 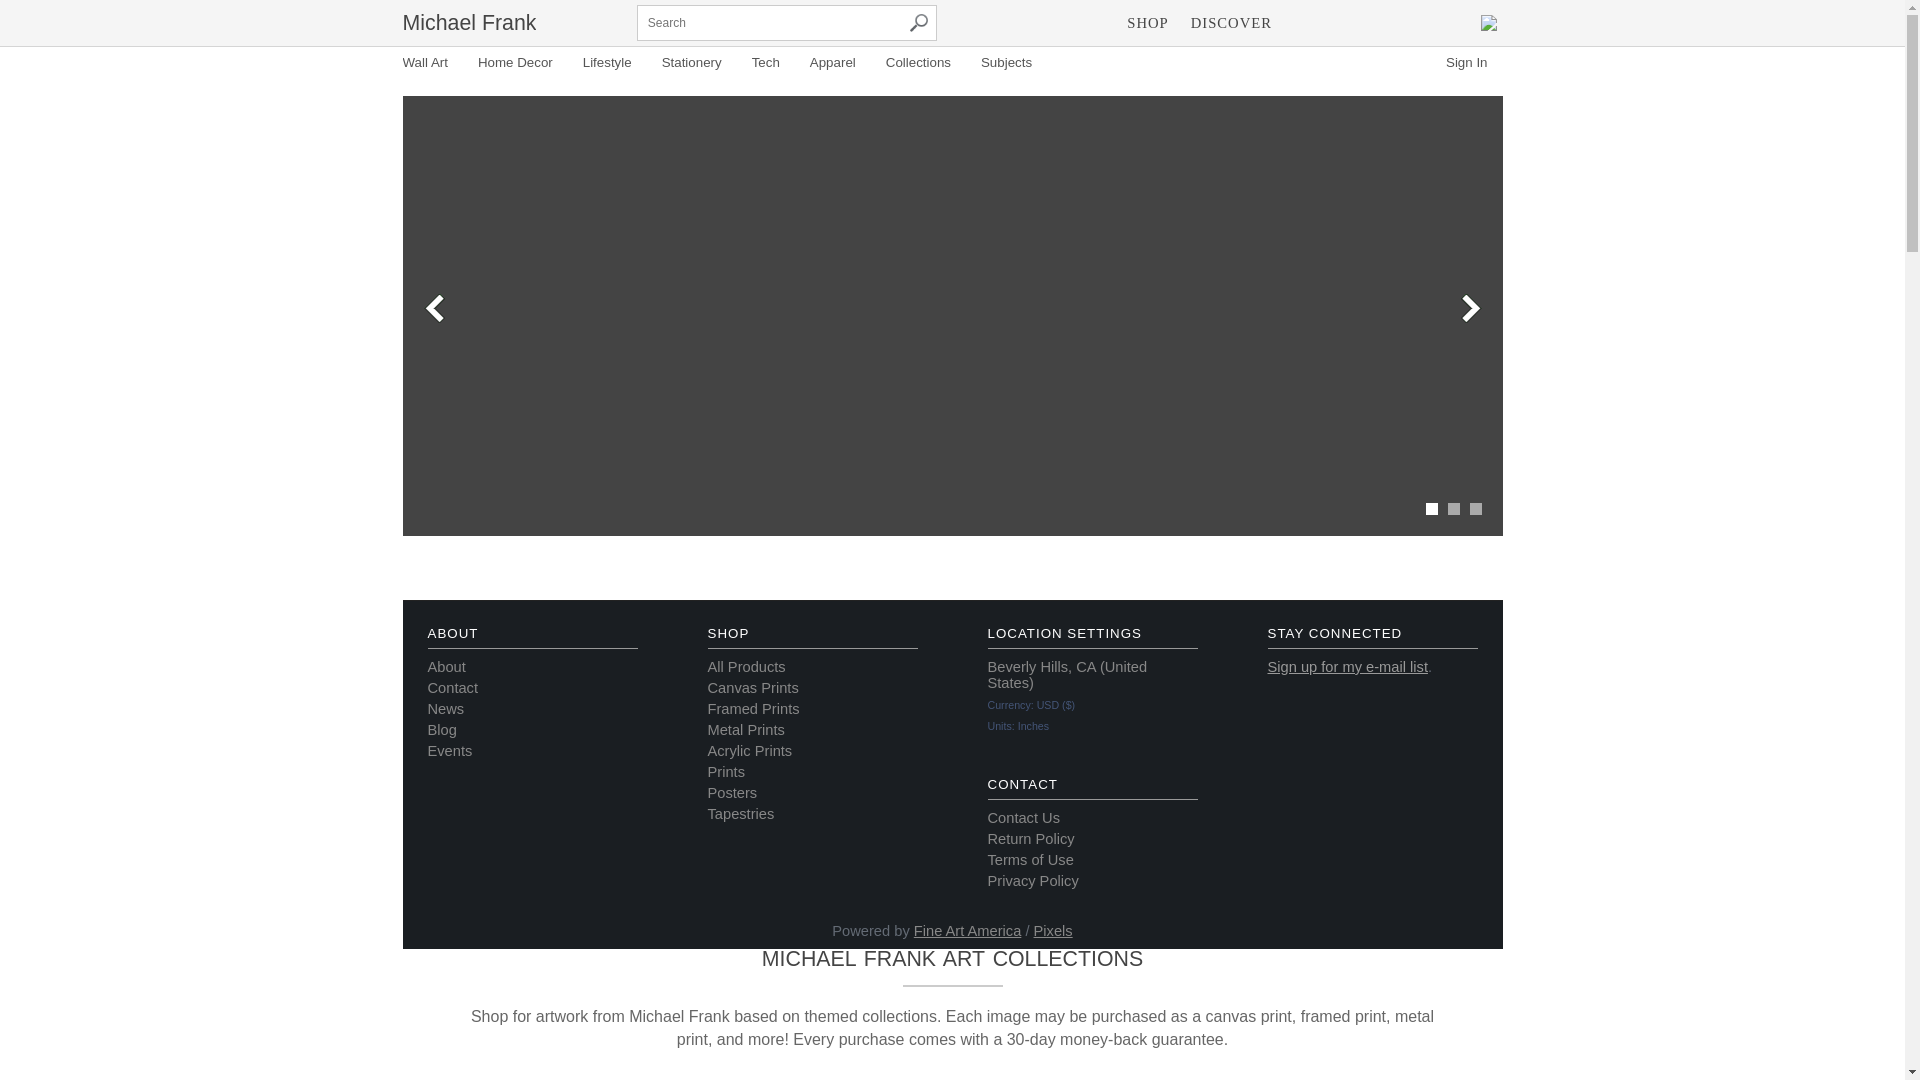 I want to click on Michael Frank, so click(x=468, y=22).